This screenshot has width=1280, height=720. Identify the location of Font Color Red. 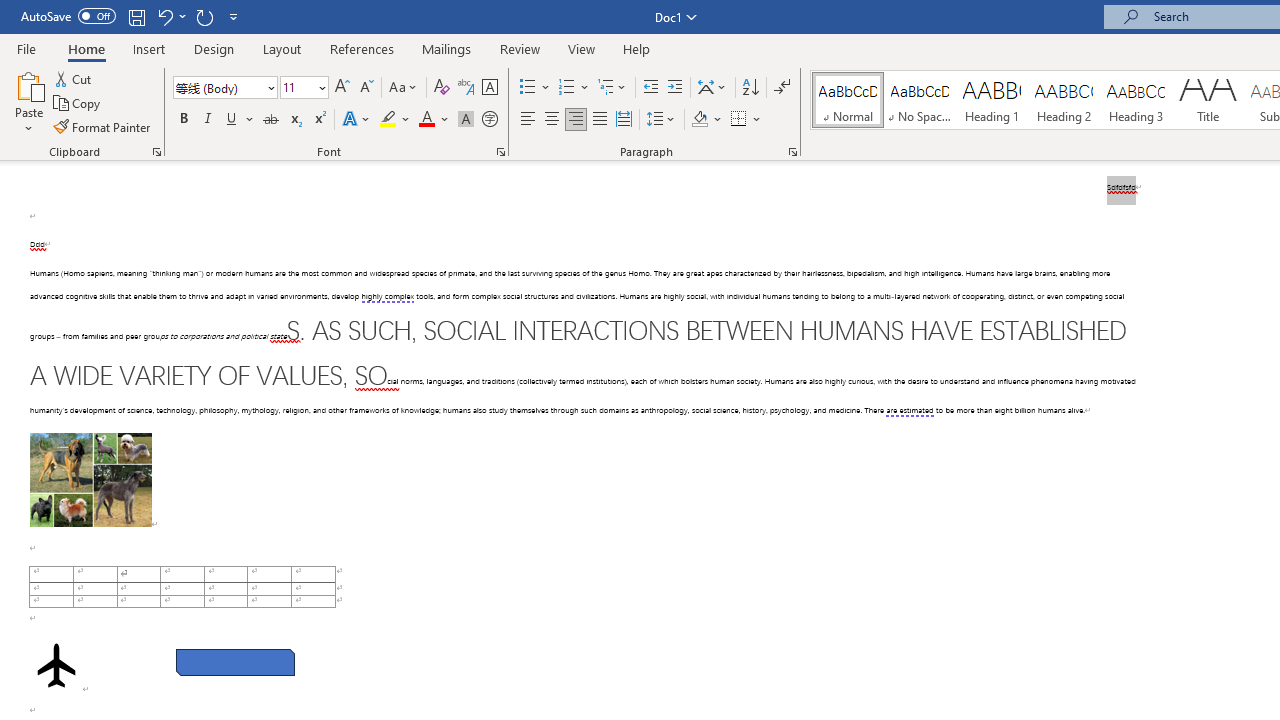
(426, 120).